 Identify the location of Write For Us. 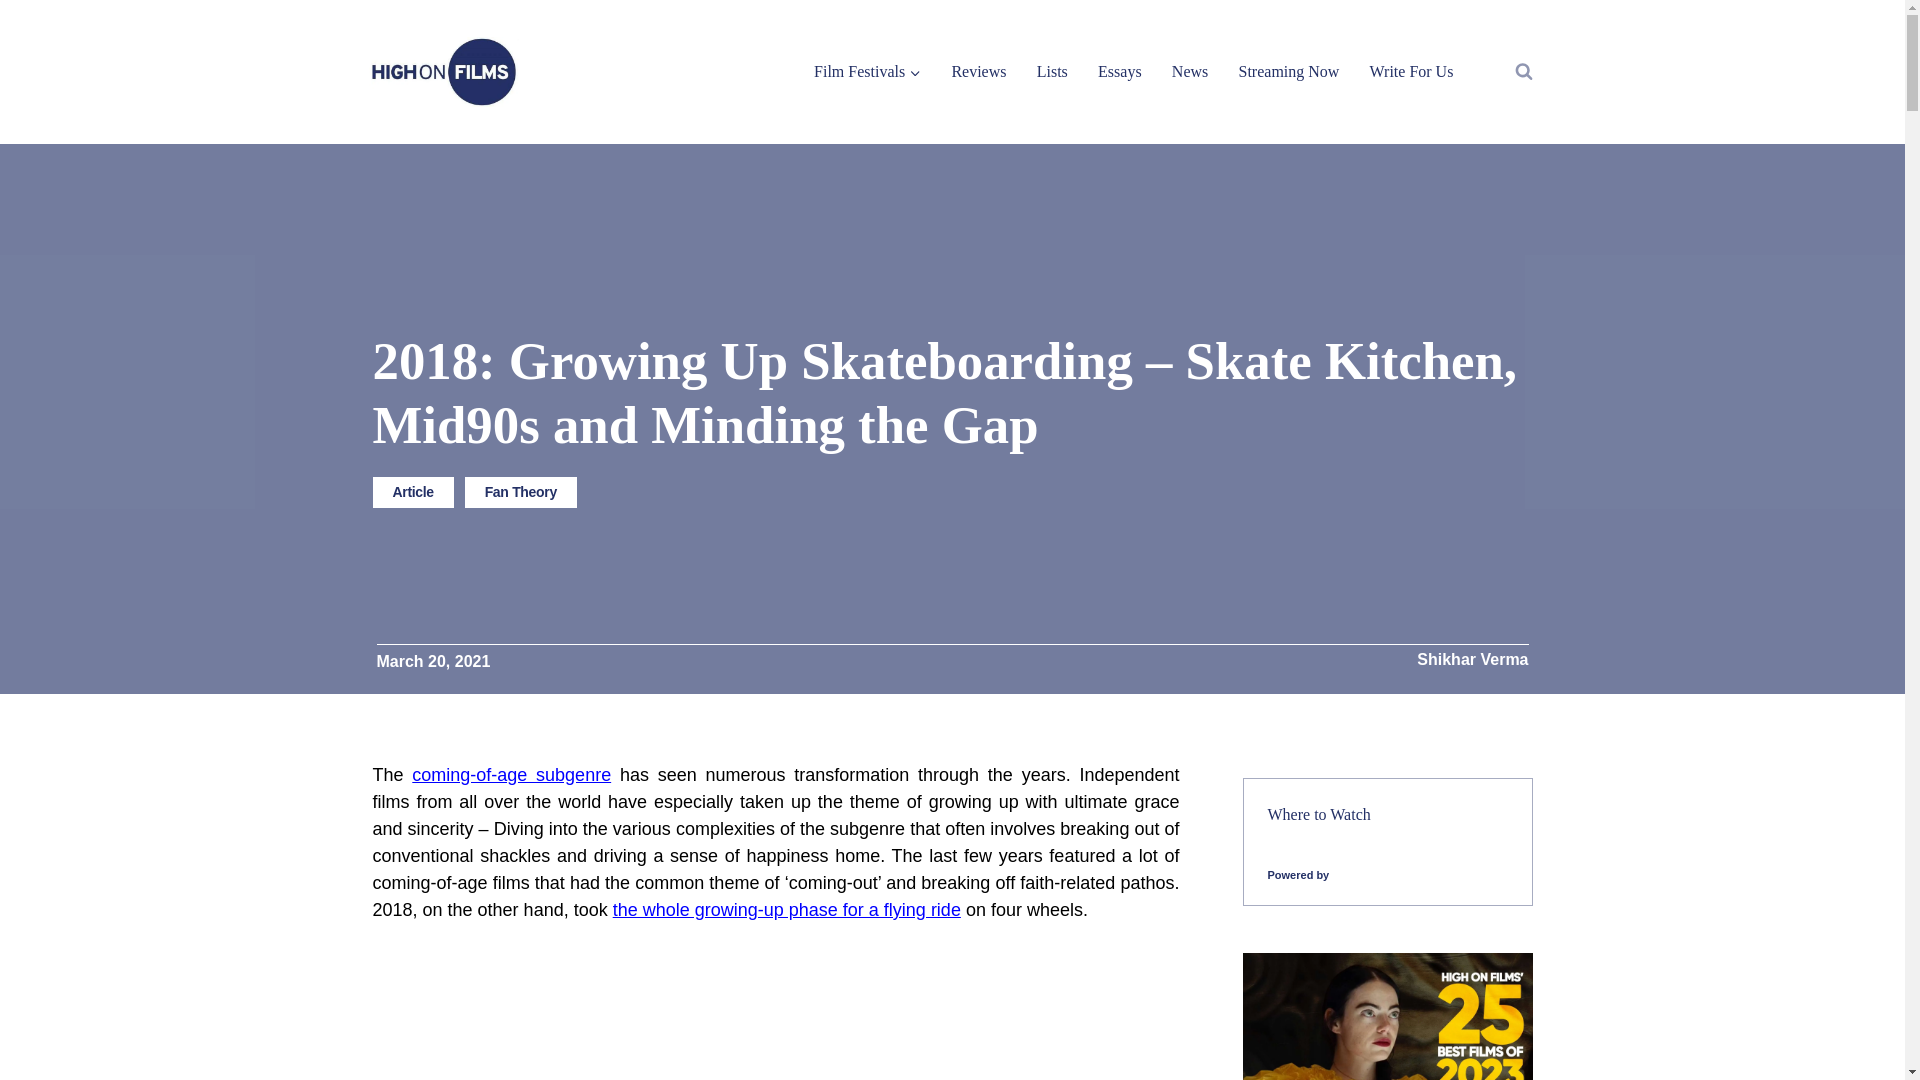
(1410, 70).